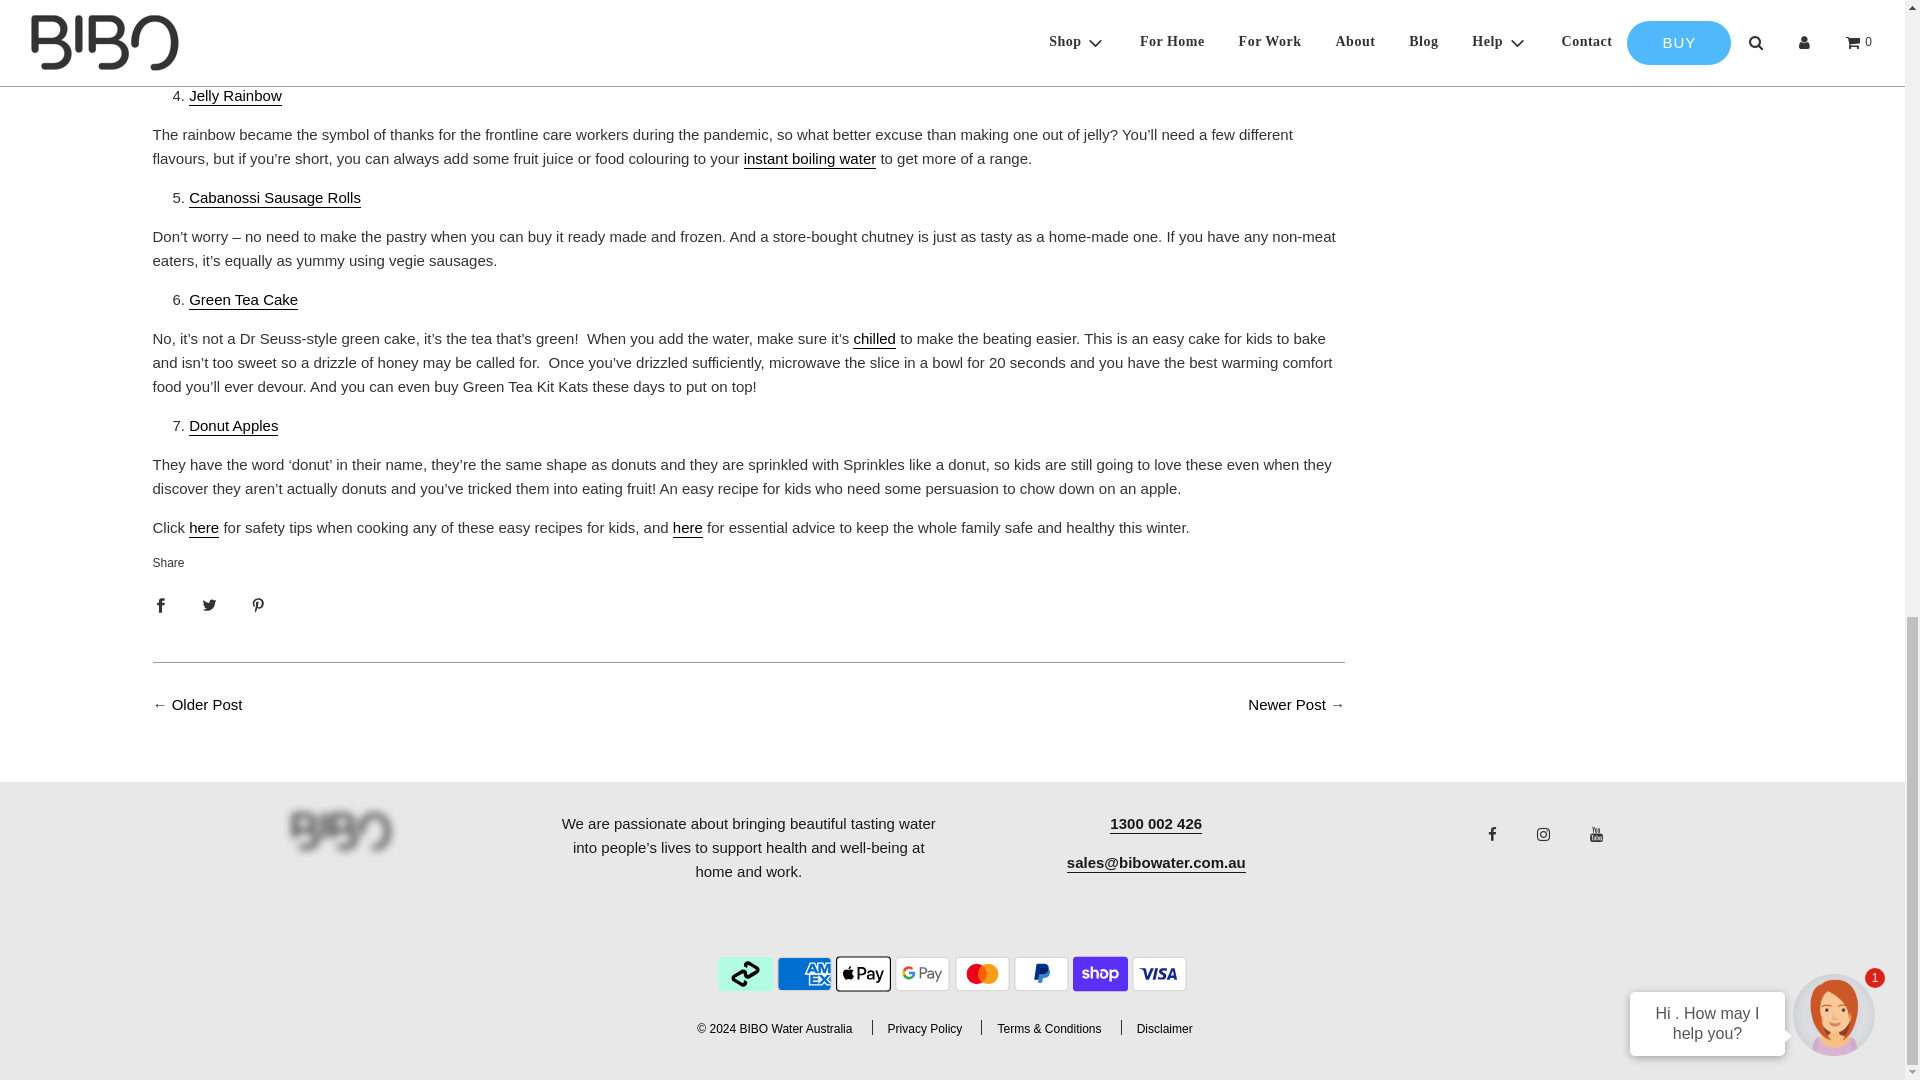  Describe the element at coordinates (862, 973) in the screenshot. I see `Apple Pay` at that location.